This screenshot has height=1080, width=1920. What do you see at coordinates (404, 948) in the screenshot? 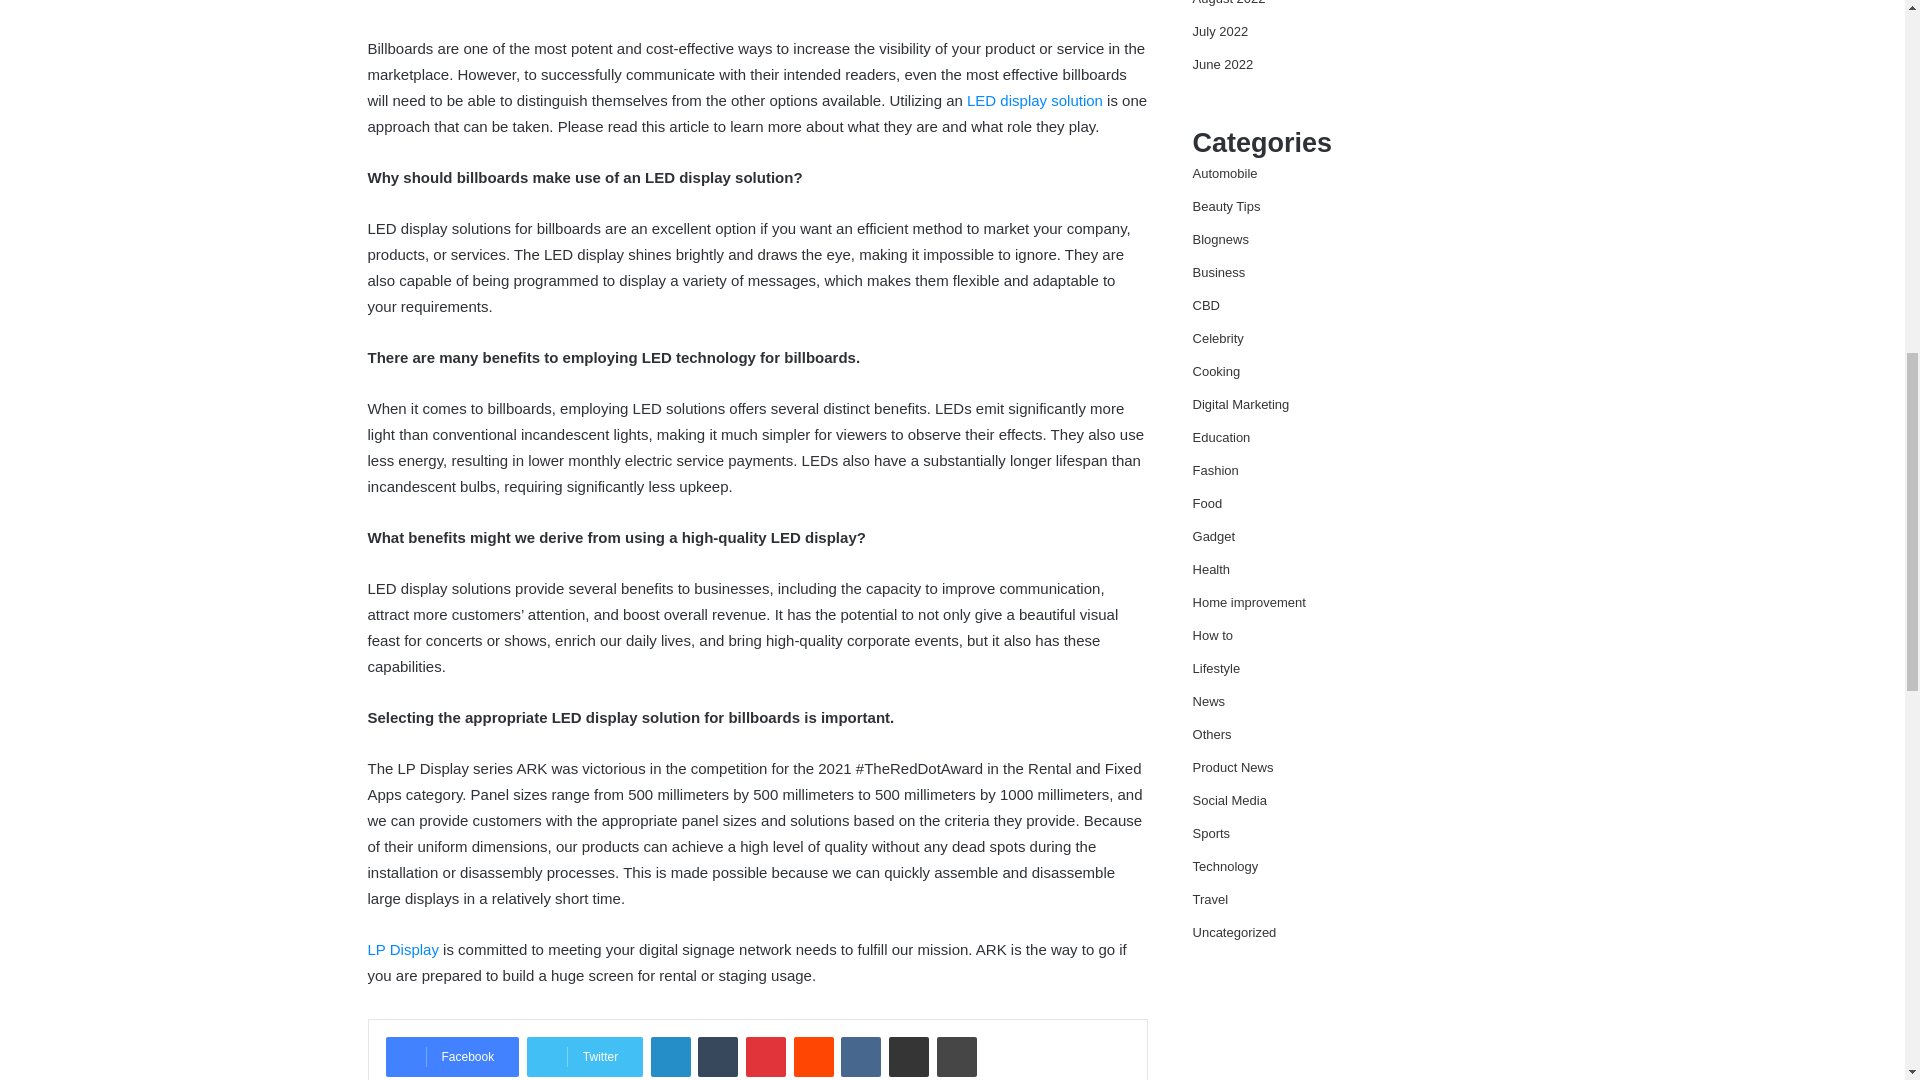
I see `LP Display` at bounding box center [404, 948].